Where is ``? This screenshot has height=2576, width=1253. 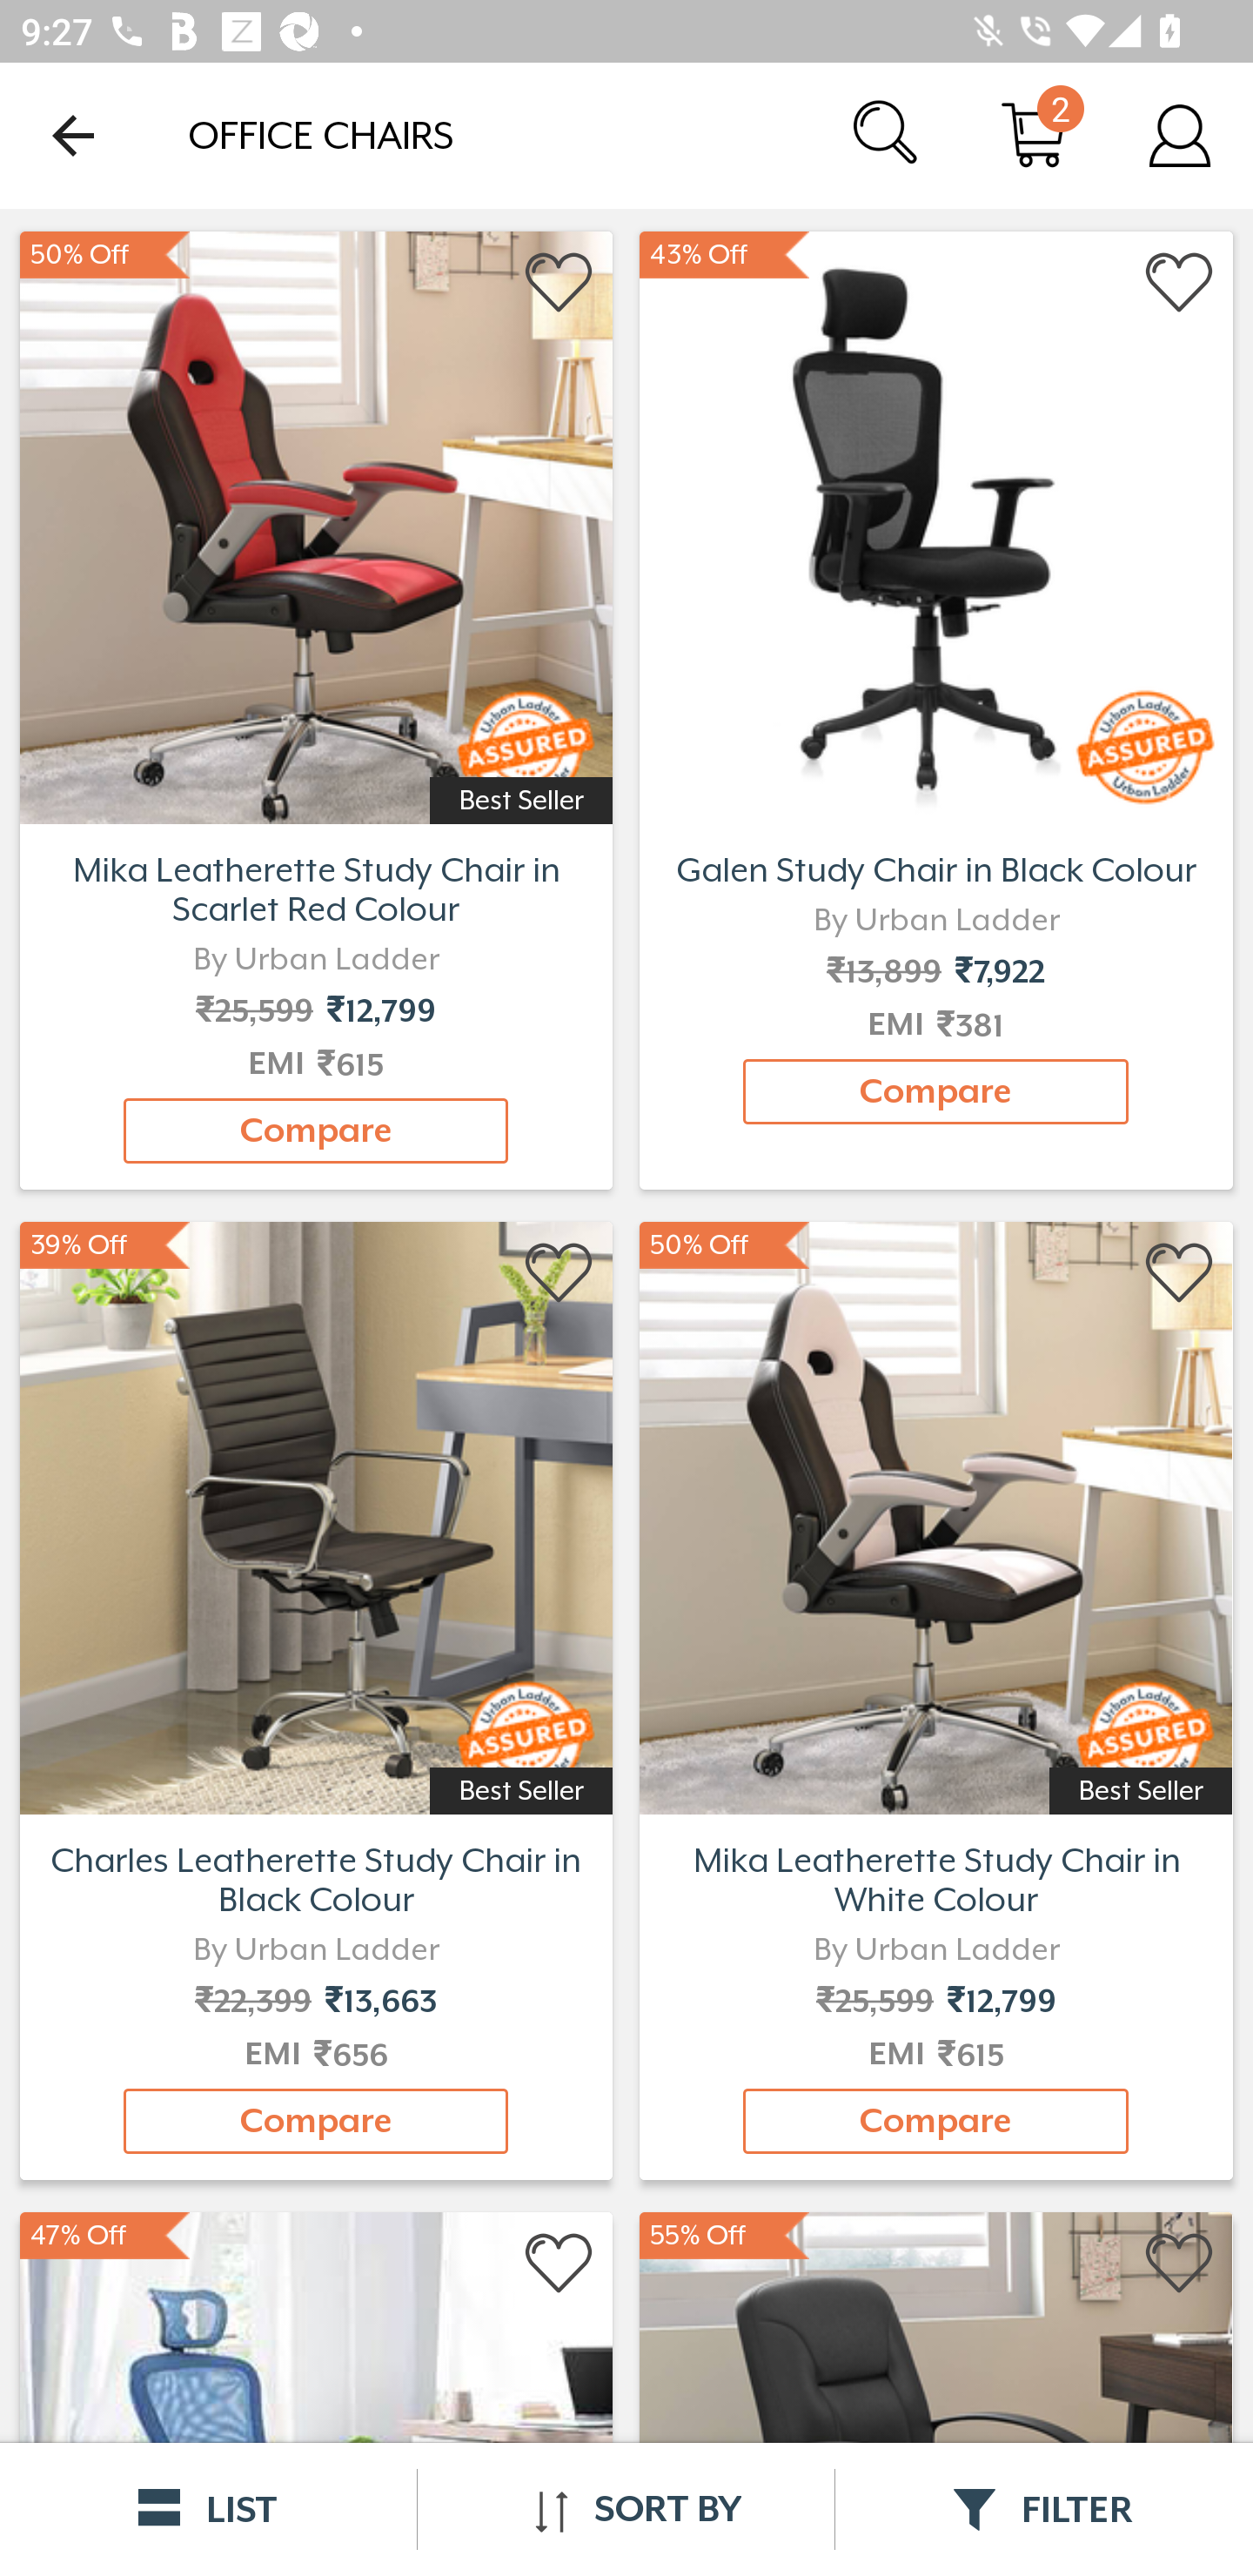
 is located at coordinates (560, 1274).